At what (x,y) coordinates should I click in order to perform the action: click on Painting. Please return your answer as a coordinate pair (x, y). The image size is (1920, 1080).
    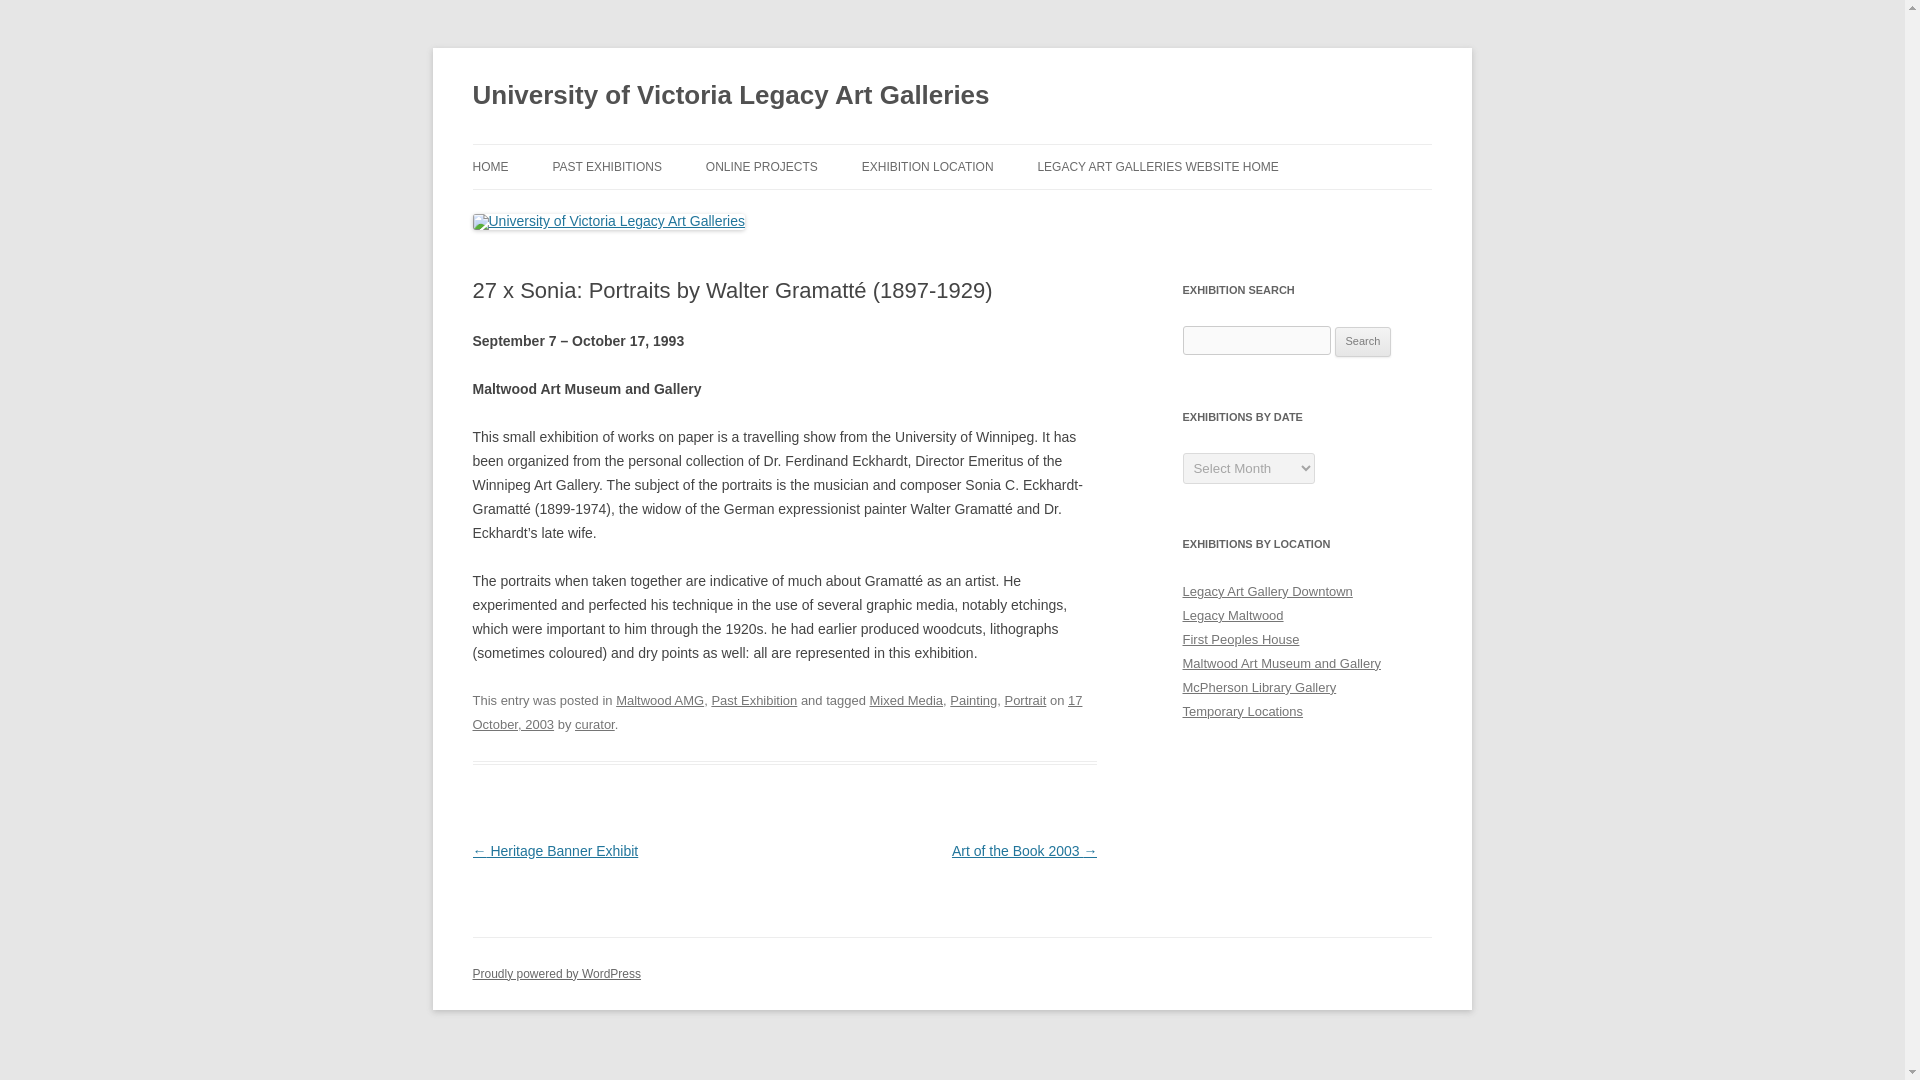
    Looking at the image, I should click on (973, 700).